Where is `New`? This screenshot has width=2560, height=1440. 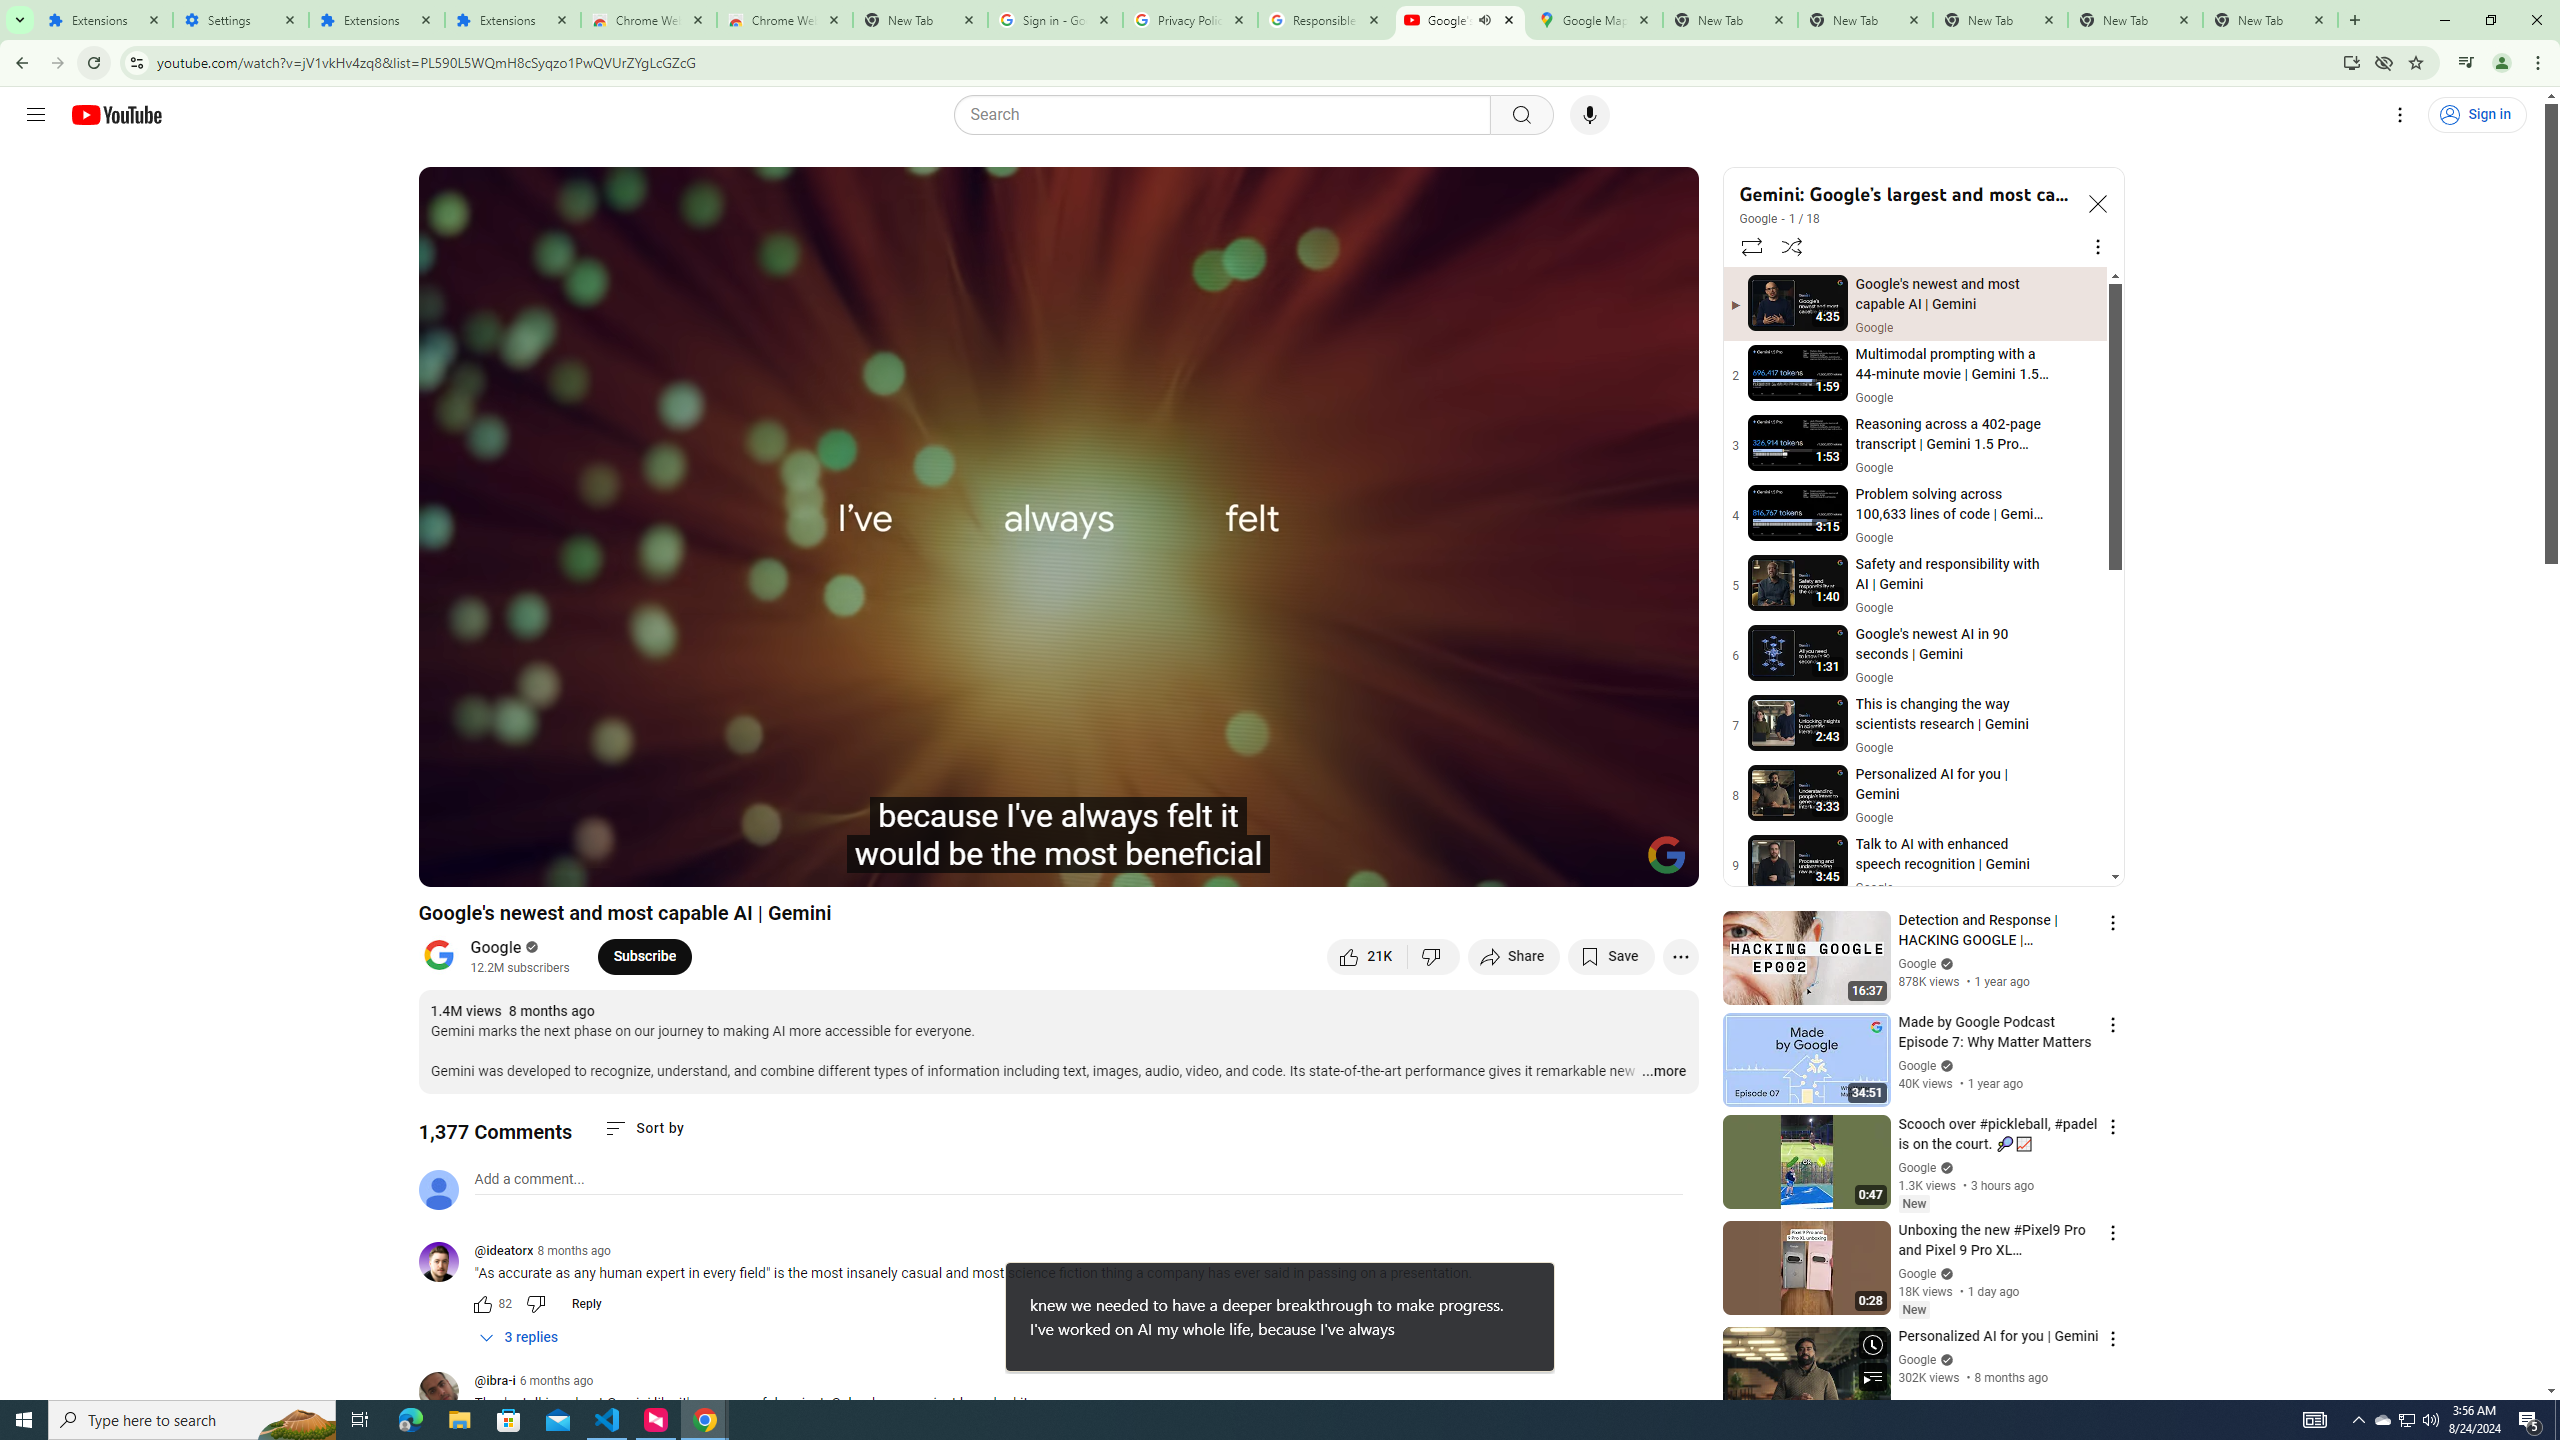 New is located at coordinates (1913, 1310).